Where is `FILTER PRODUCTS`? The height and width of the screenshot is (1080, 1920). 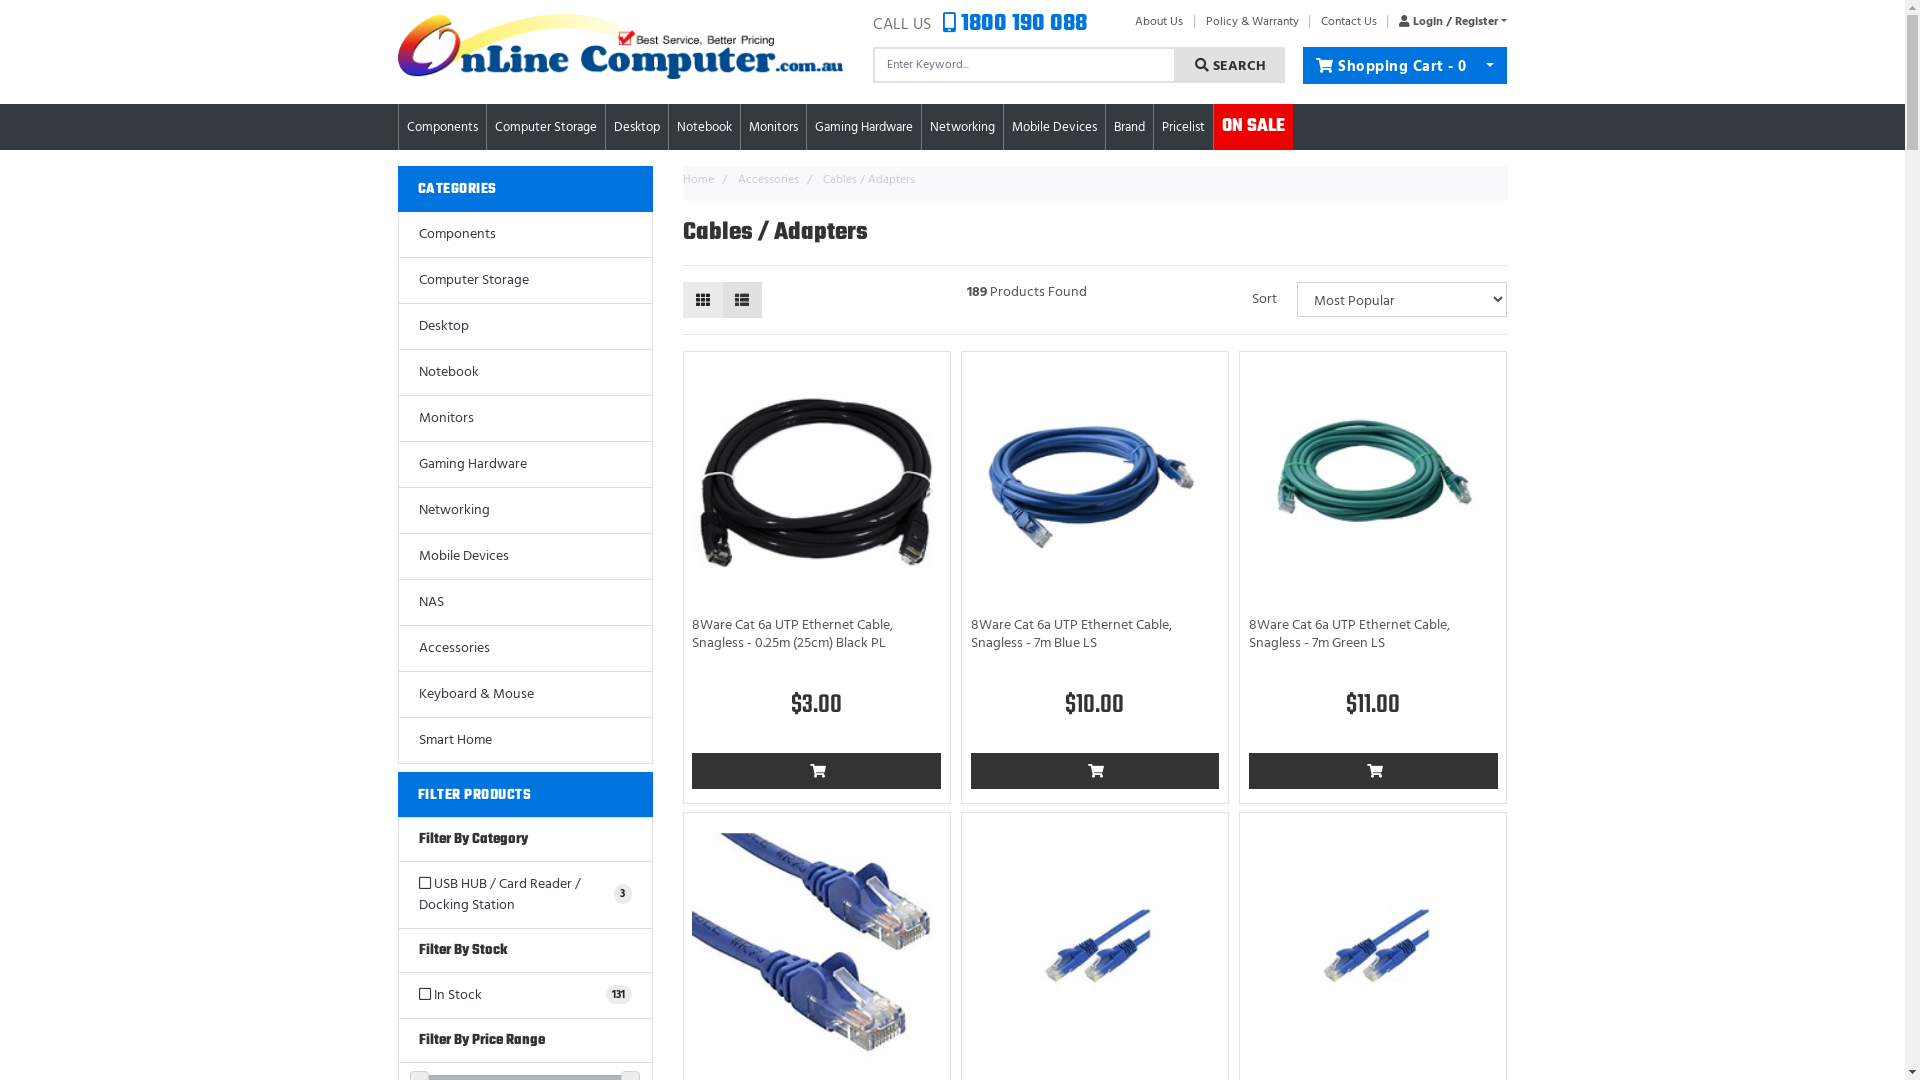 FILTER PRODUCTS is located at coordinates (526, 795).